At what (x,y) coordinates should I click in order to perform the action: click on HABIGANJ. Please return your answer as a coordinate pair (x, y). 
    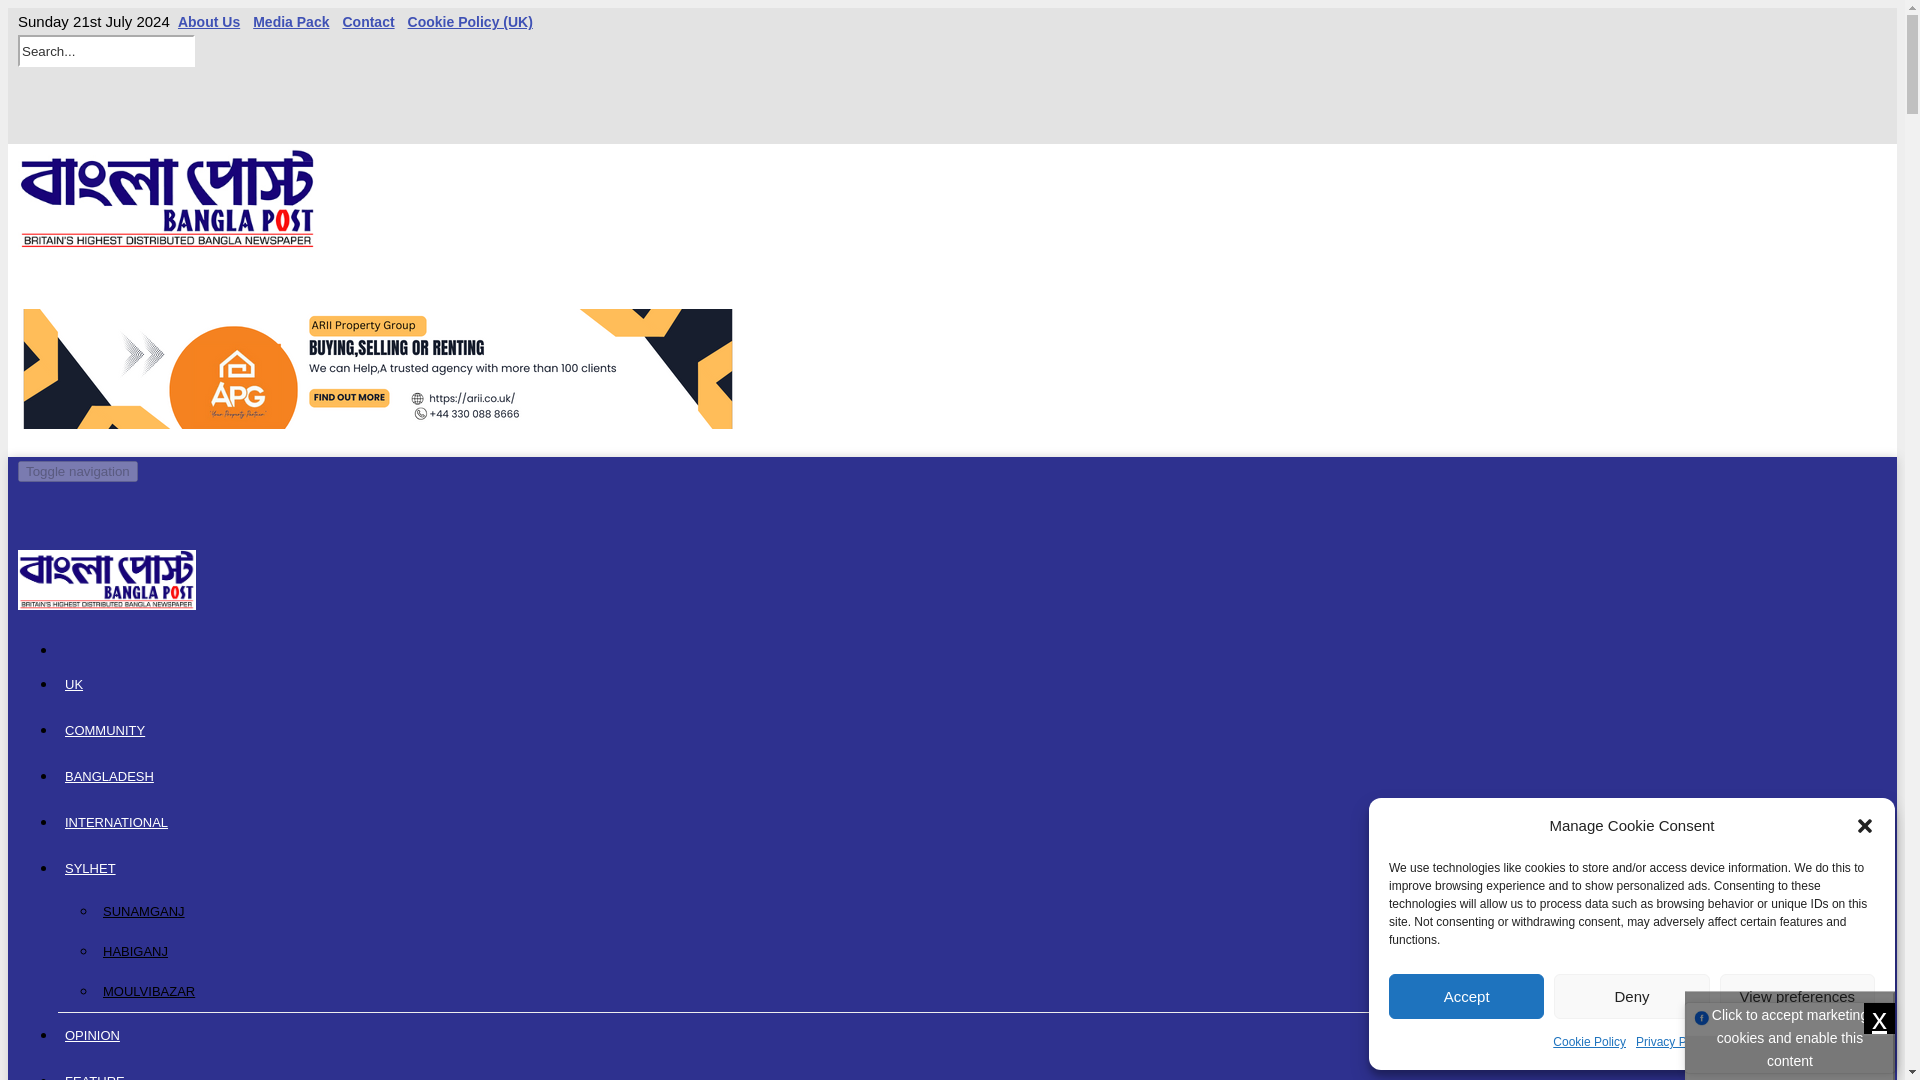
    Looking at the image, I should click on (992, 952).